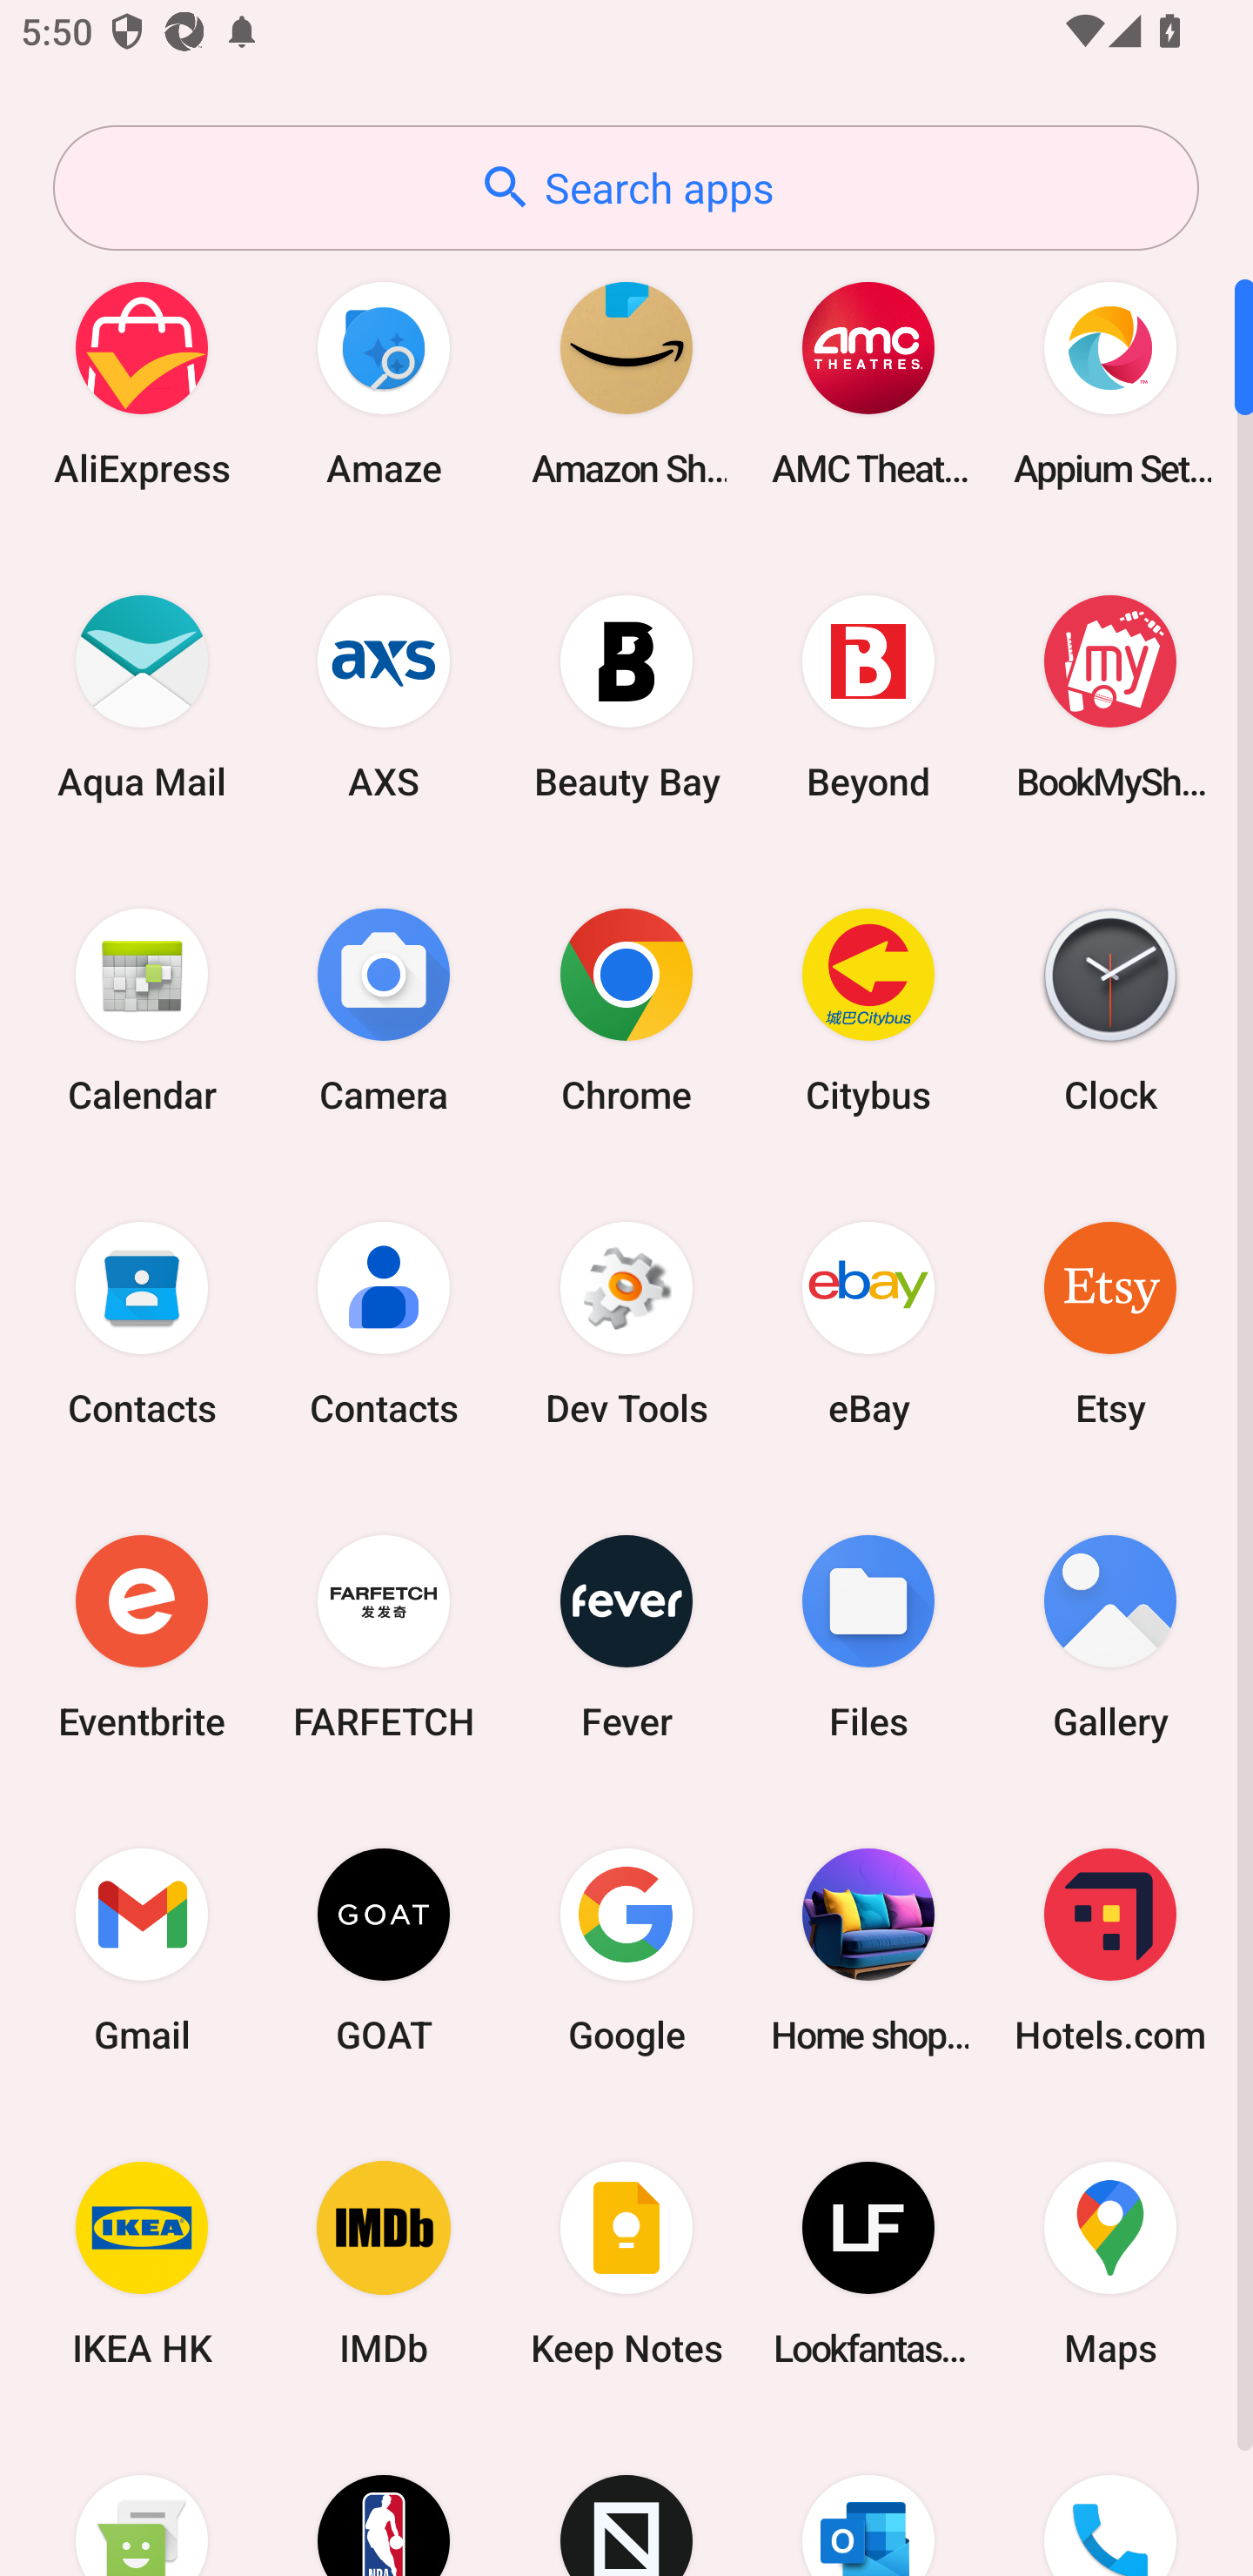  I want to click on FARFETCH, so click(384, 1636).